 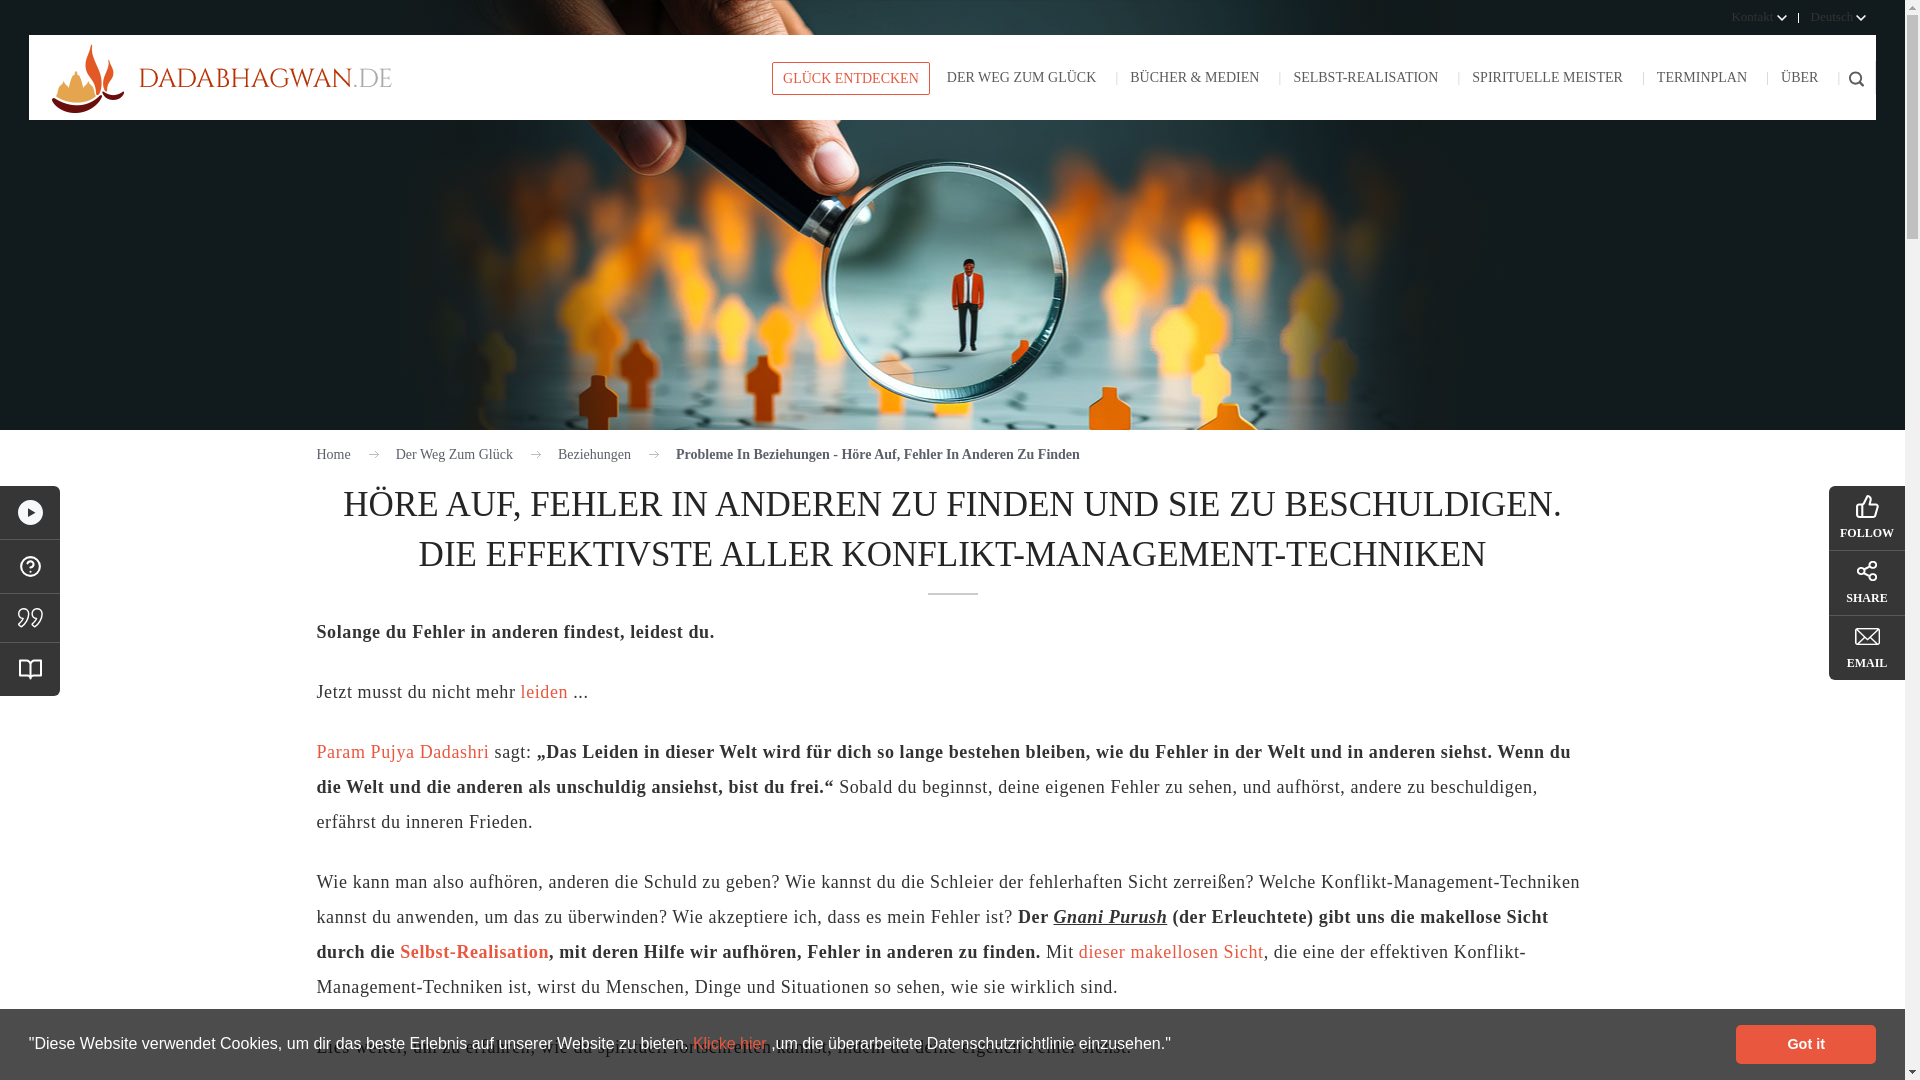 I want to click on Klicke hier, so click(x=732, y=1042).